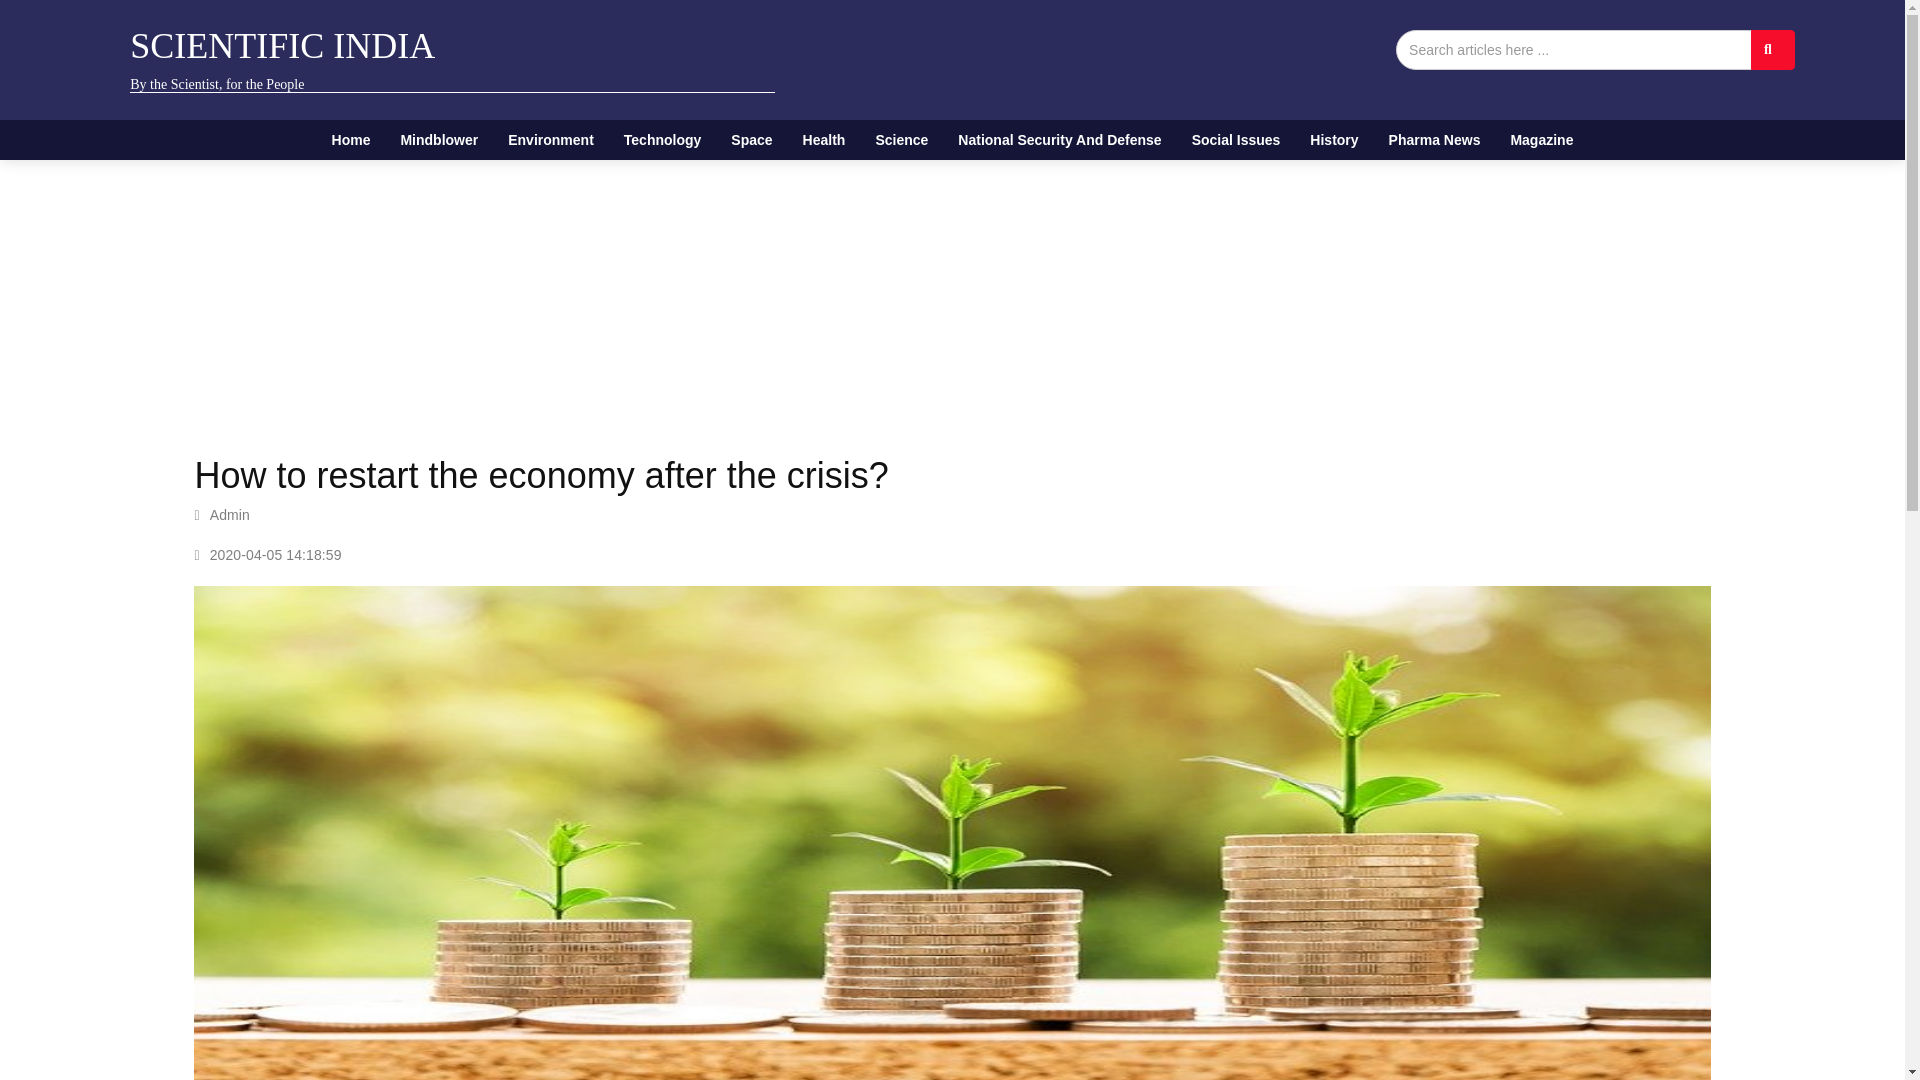 This screenshot has height=1080, width=1920. What do you see at coordinates (1434, 139) in the screenshot?
I see `Pharma News` at bounding box center [1434, 139].